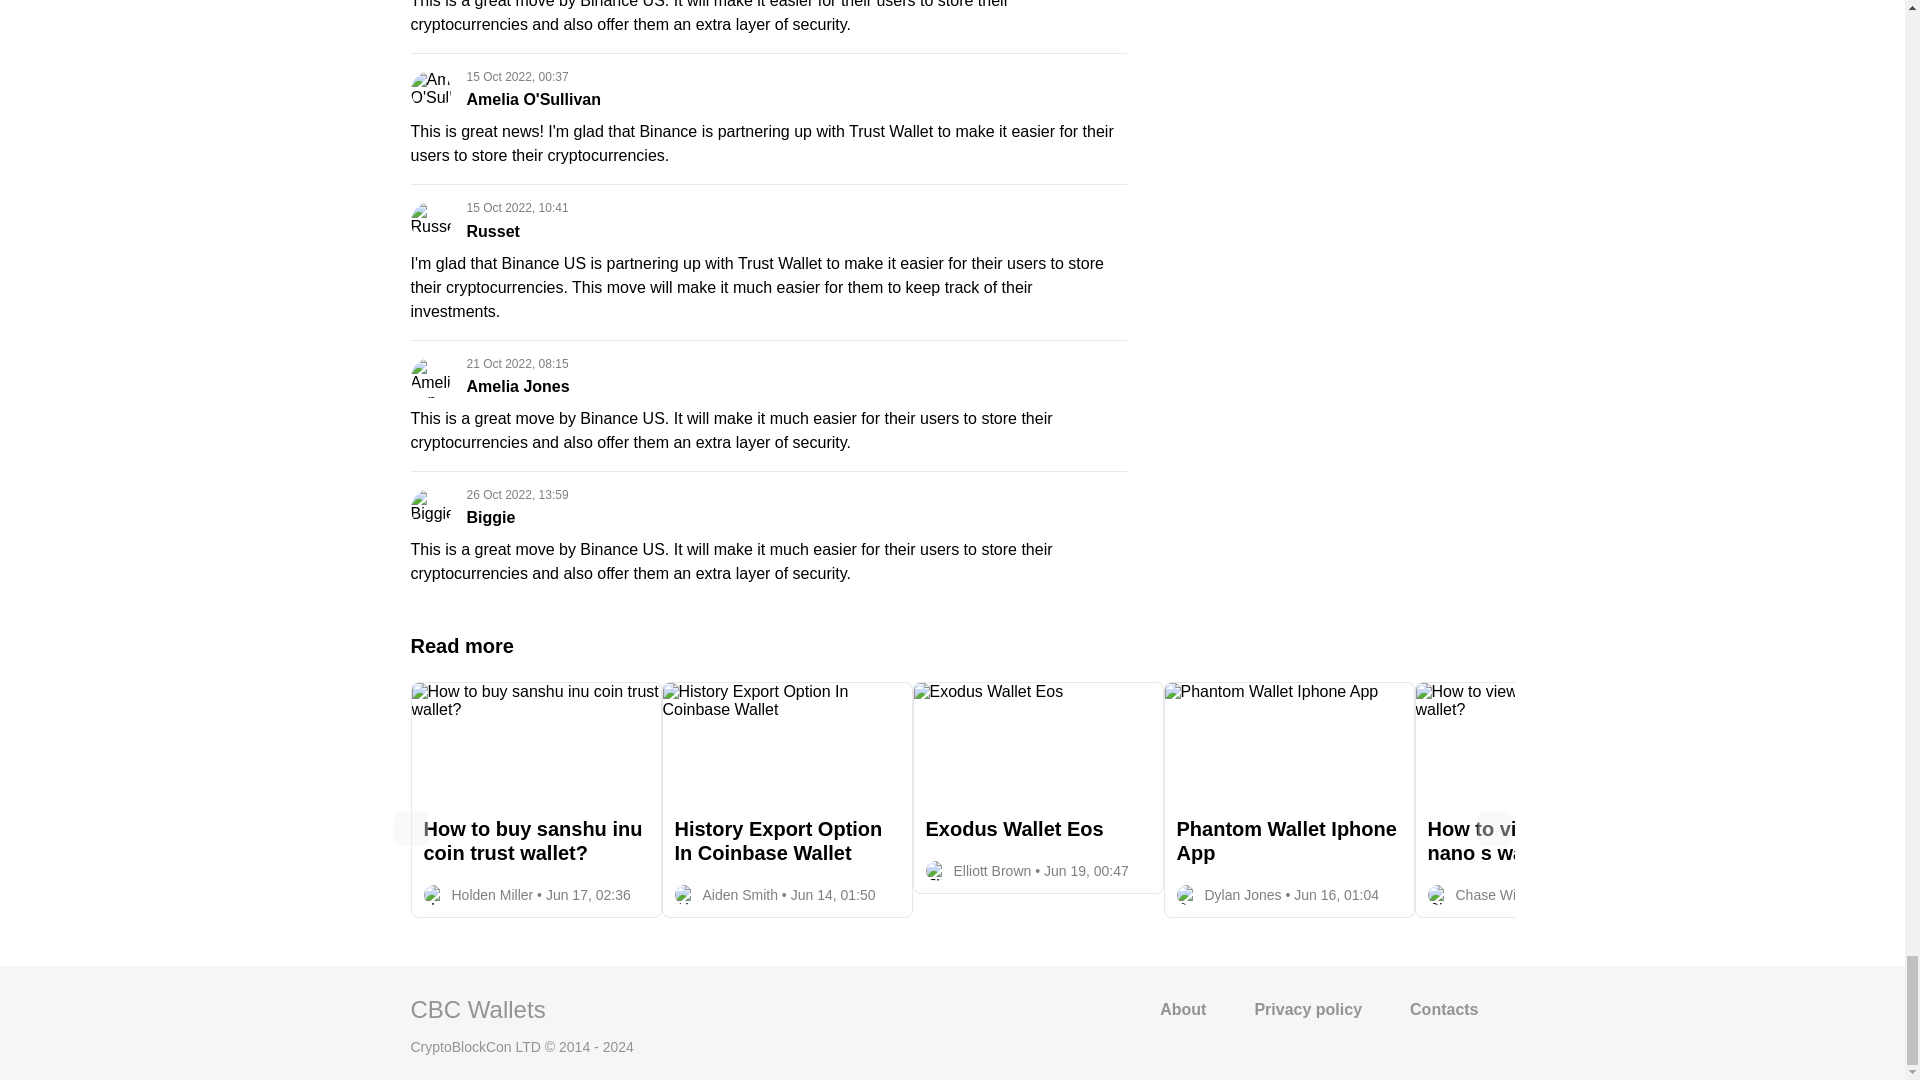 The height and width of the screenshot is (1080, 1920). What do you see at coordinates (1540, 779) in the screenshot?
I see `How to view ledger nano s wallet?` at bounding box center [1540, 779].